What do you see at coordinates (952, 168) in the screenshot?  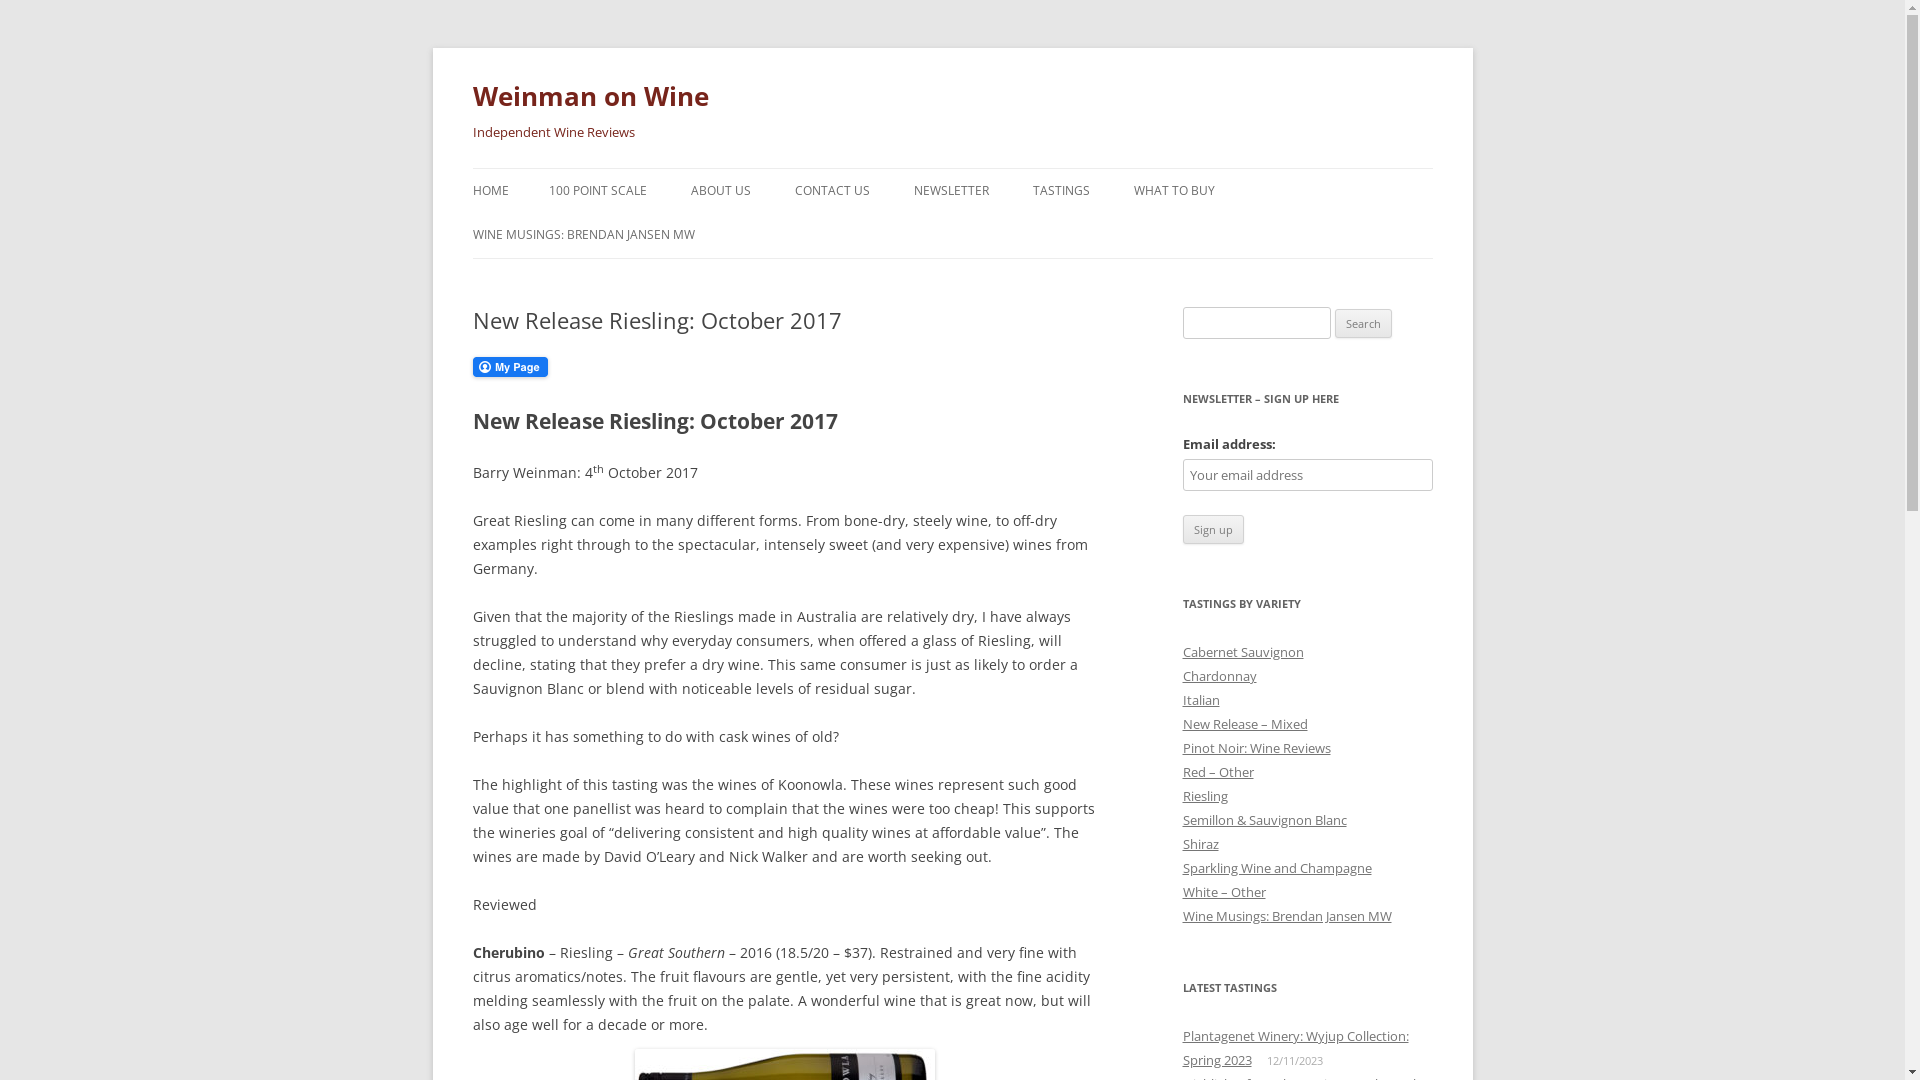 I see `Skip to content` at bounding box center [952, 168].